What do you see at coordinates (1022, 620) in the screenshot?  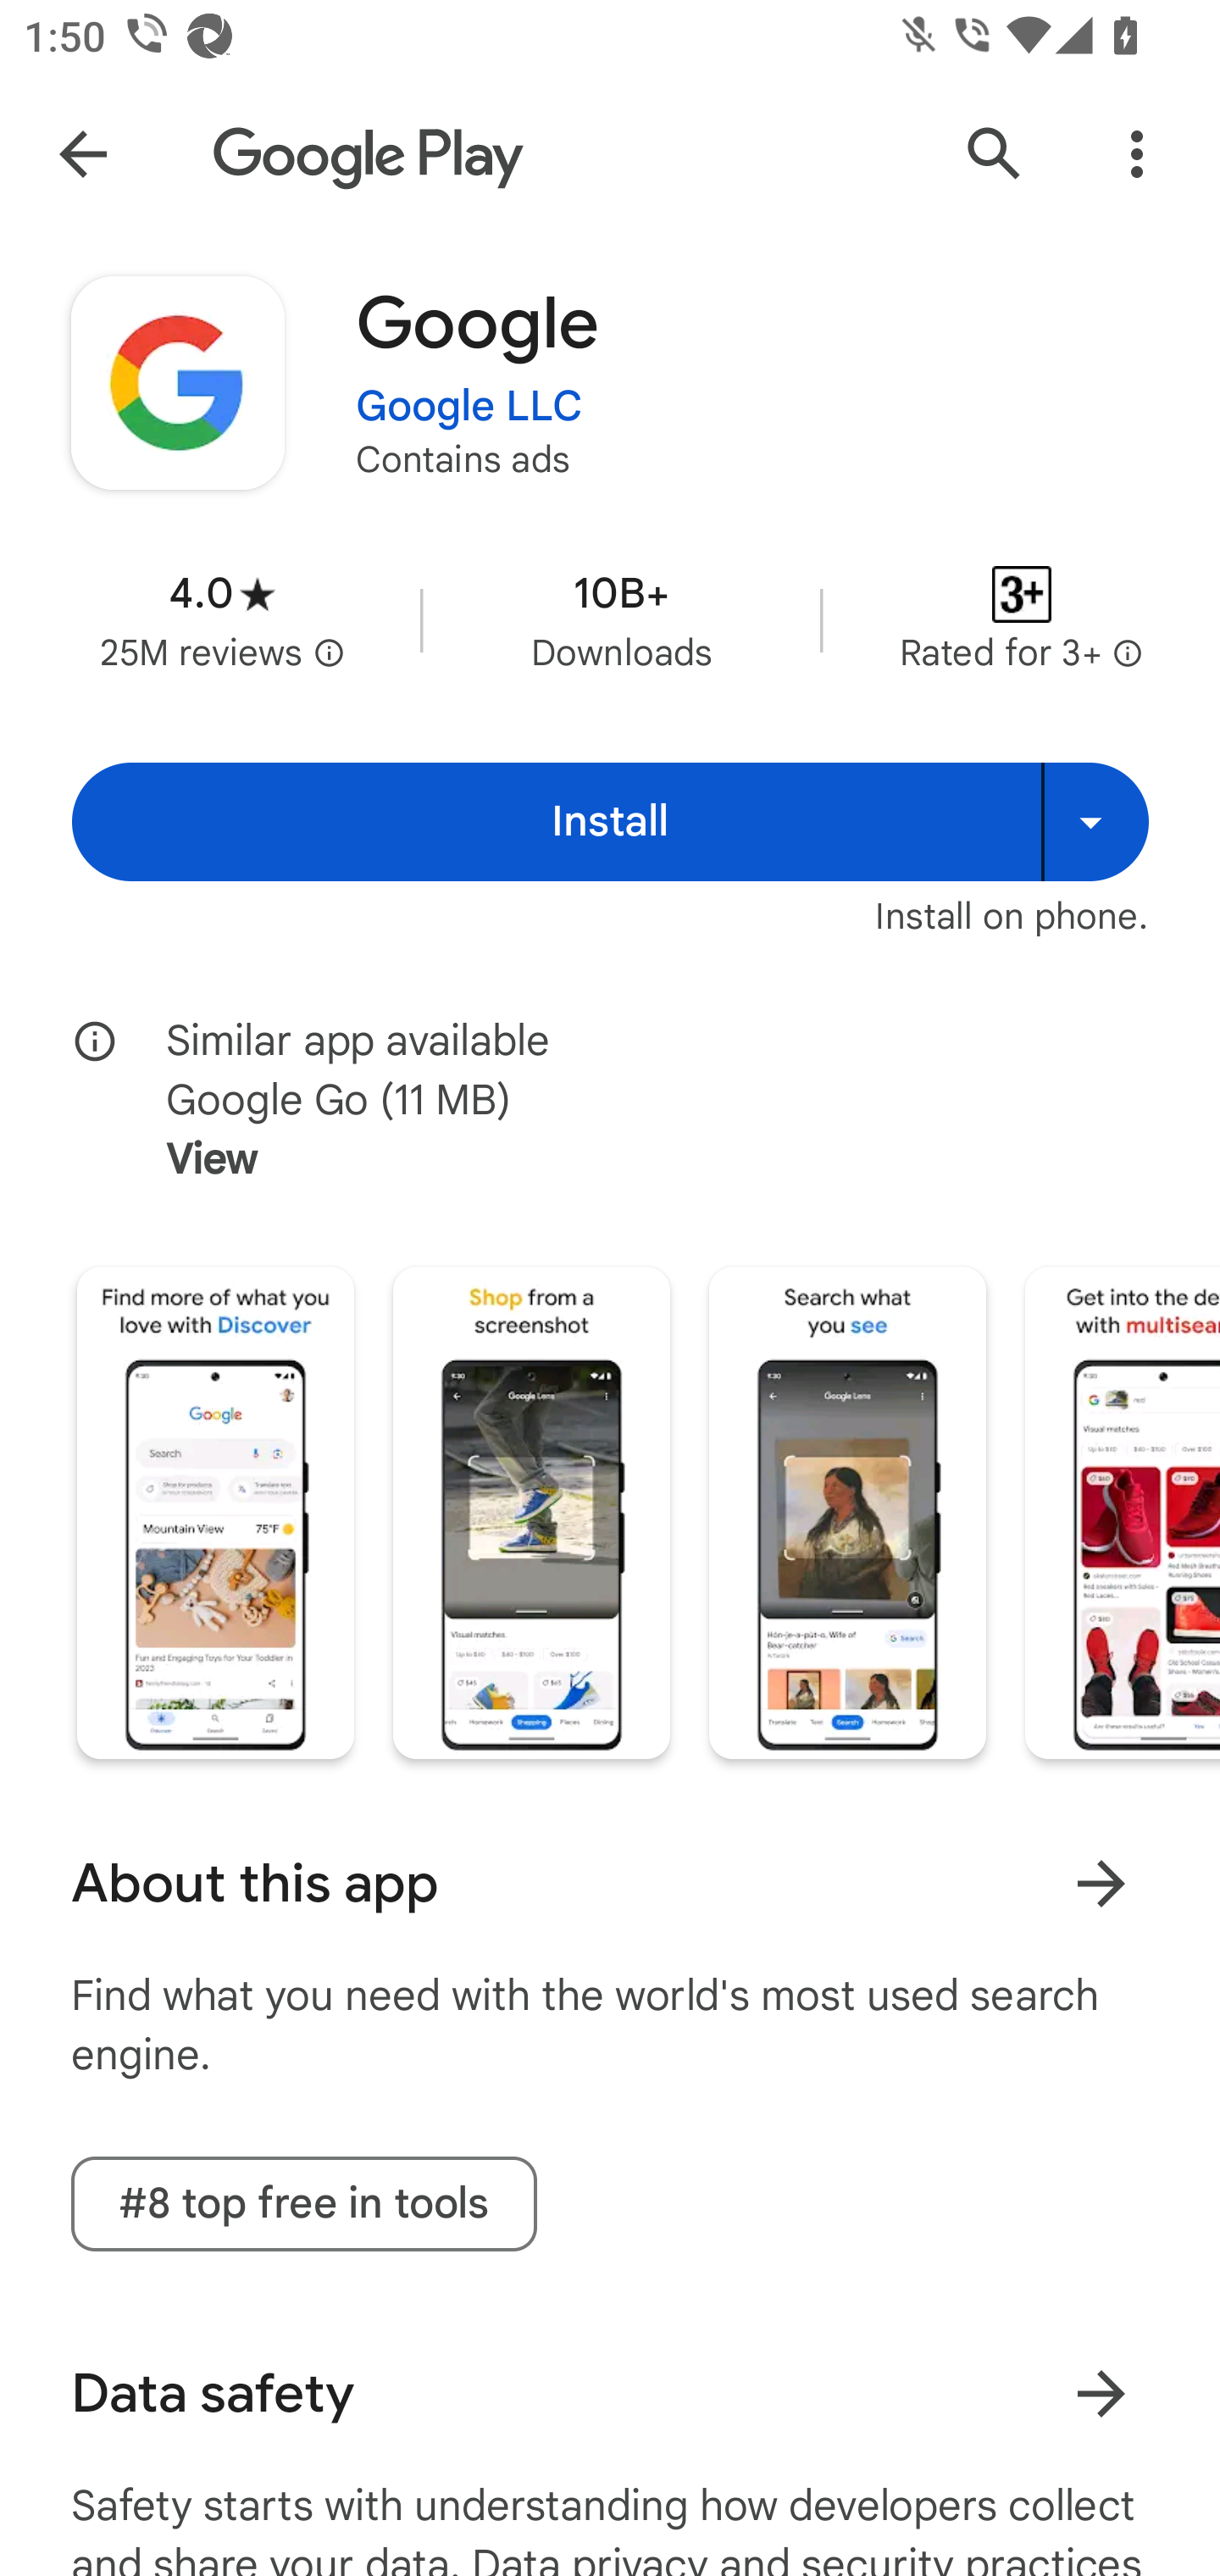 I see `Content rating Rated for 3+` at bounding box center [1022, 620].